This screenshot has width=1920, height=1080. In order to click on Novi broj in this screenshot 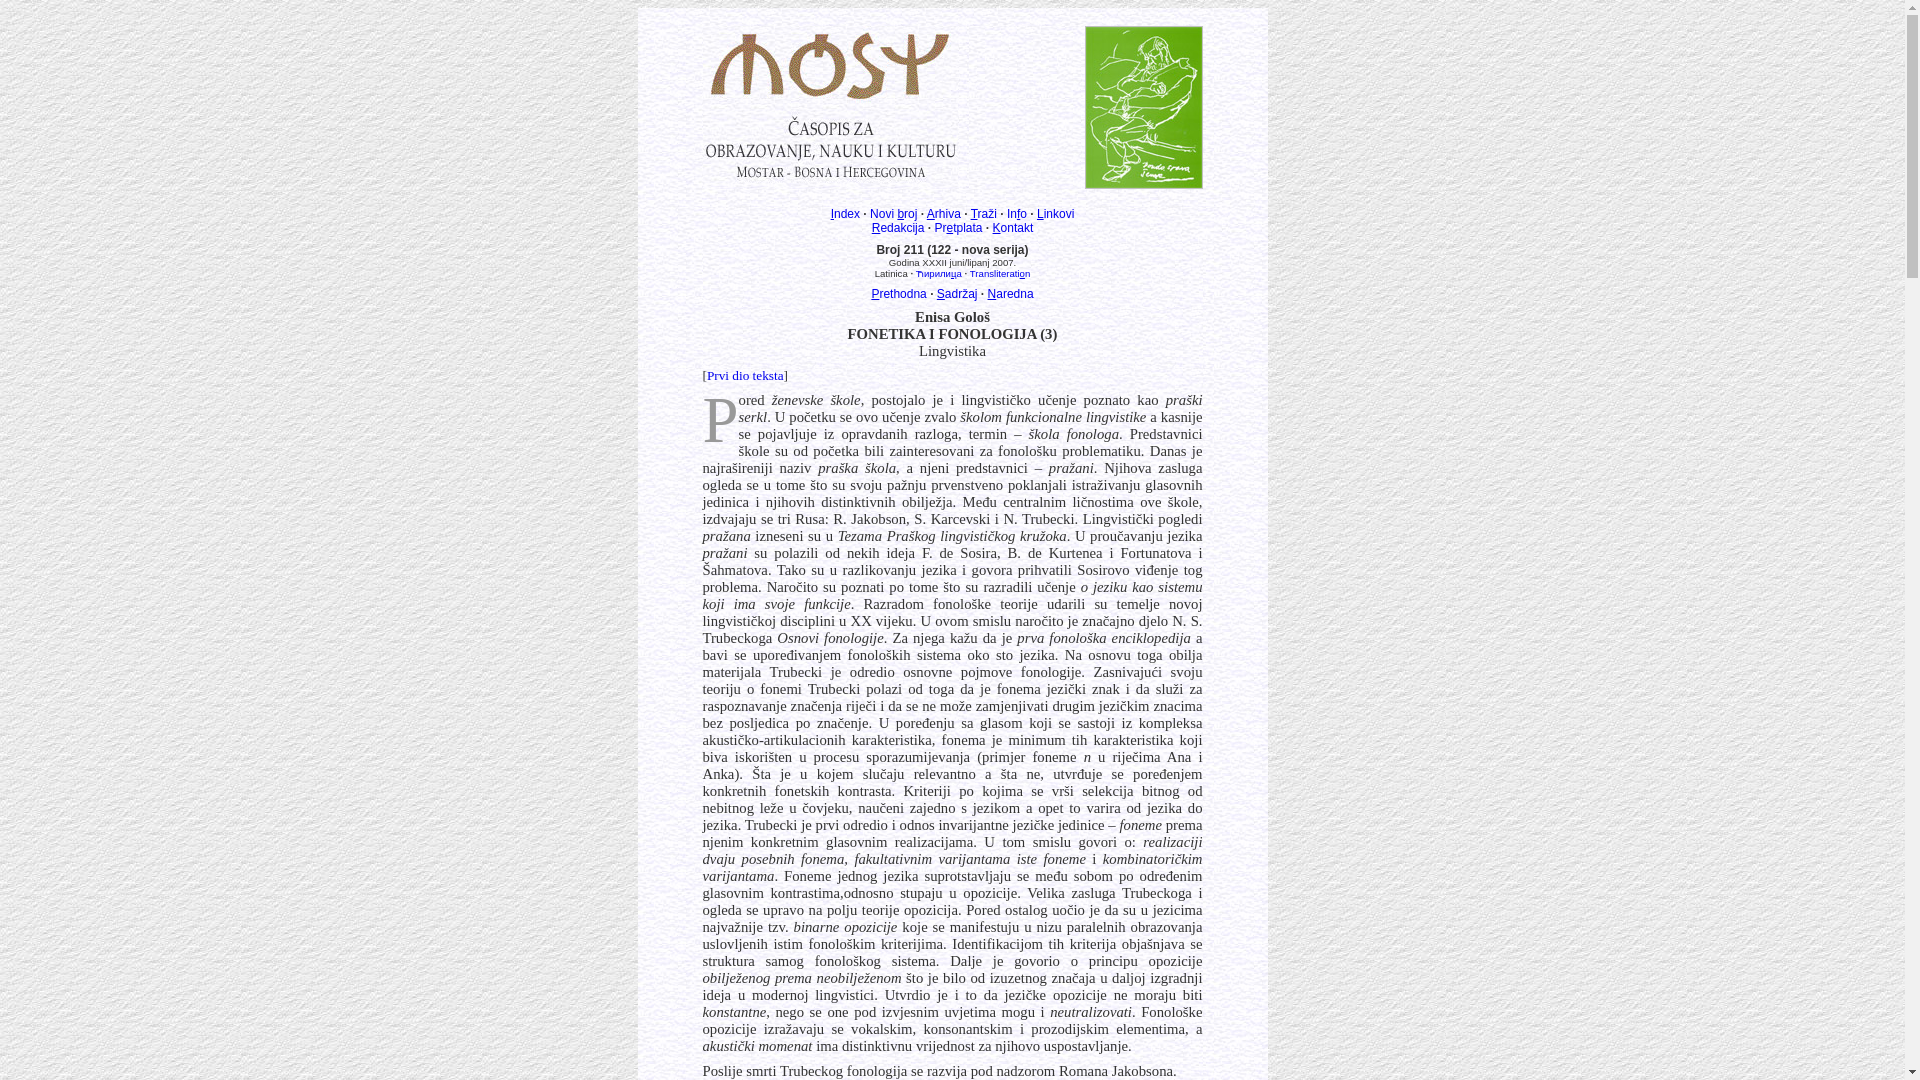, I will do `click(894, 214)`.